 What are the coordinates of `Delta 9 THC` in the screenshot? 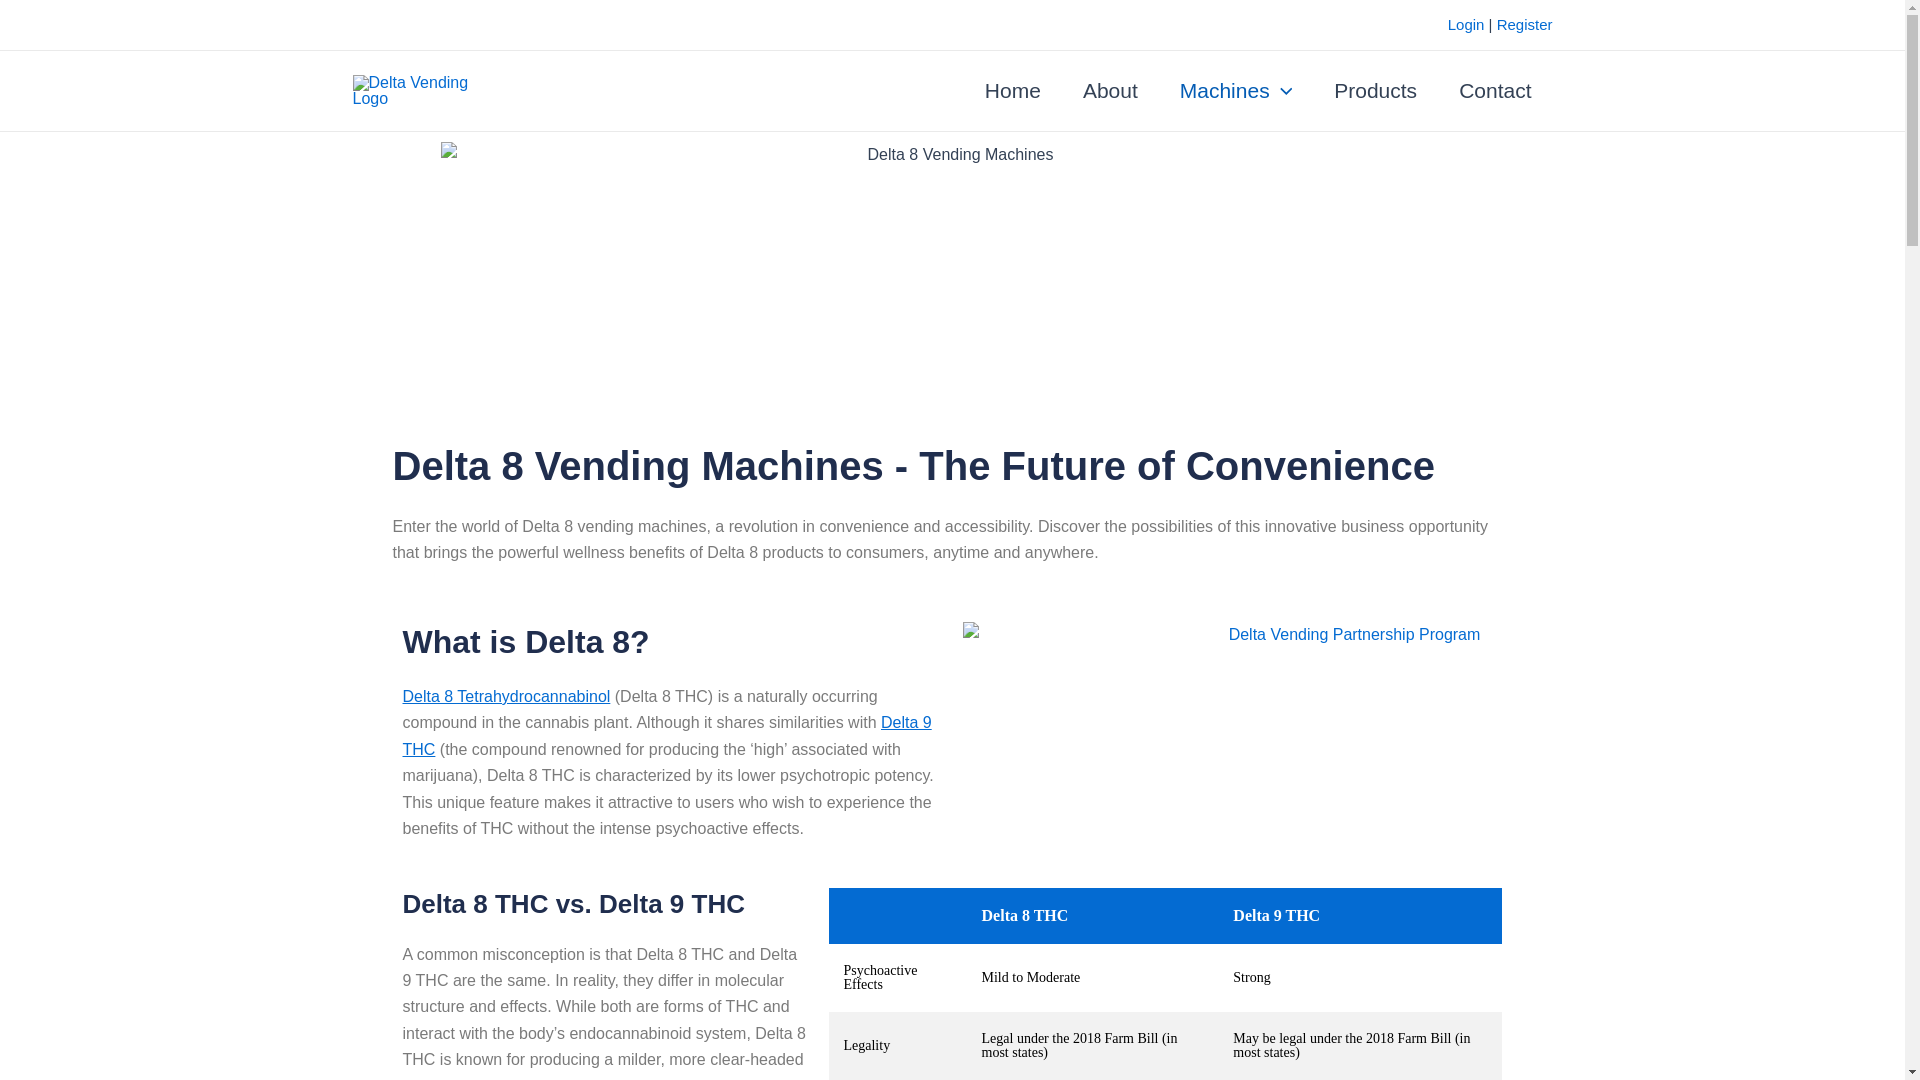 It's located at (666, 735).